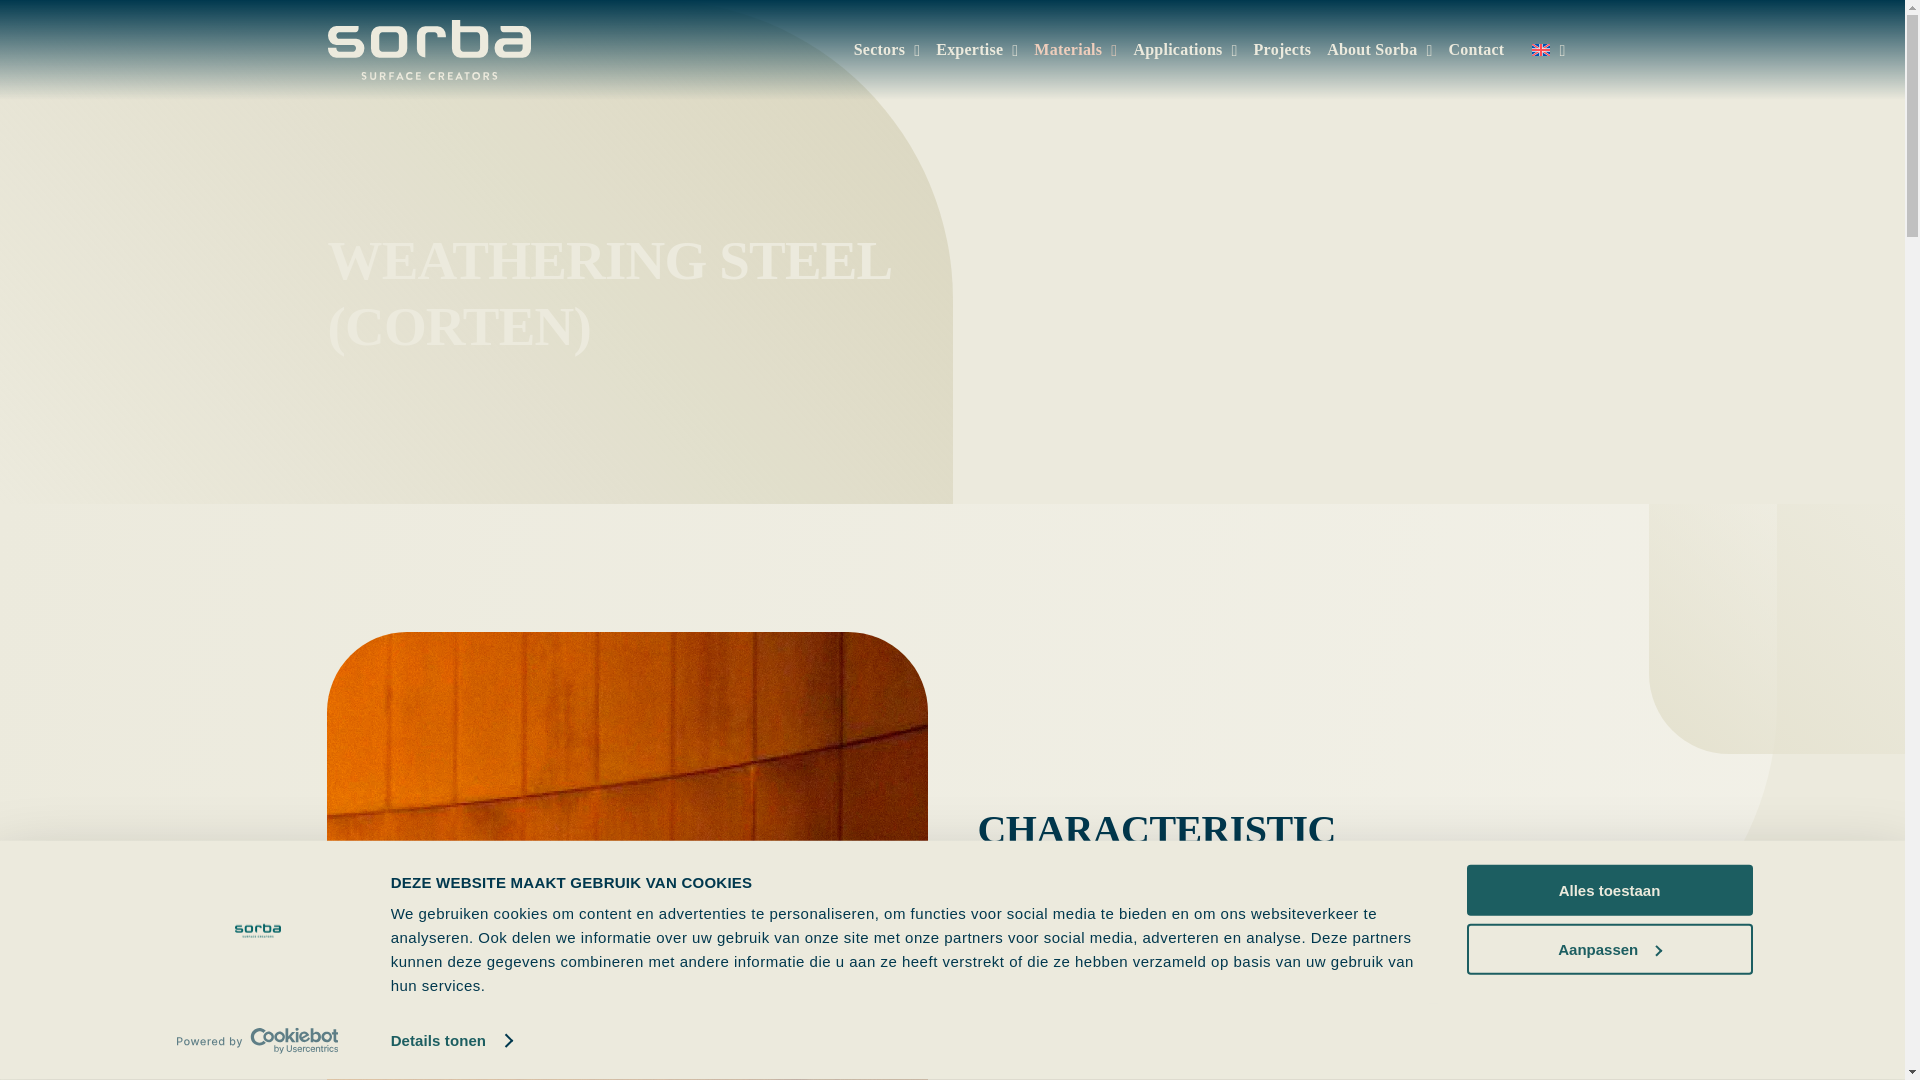 The height and width of the screenshot is (1080, 1920). Describe the element at coordinates (452, 1041) in the screenshot. I see `Details tonen` at that location.